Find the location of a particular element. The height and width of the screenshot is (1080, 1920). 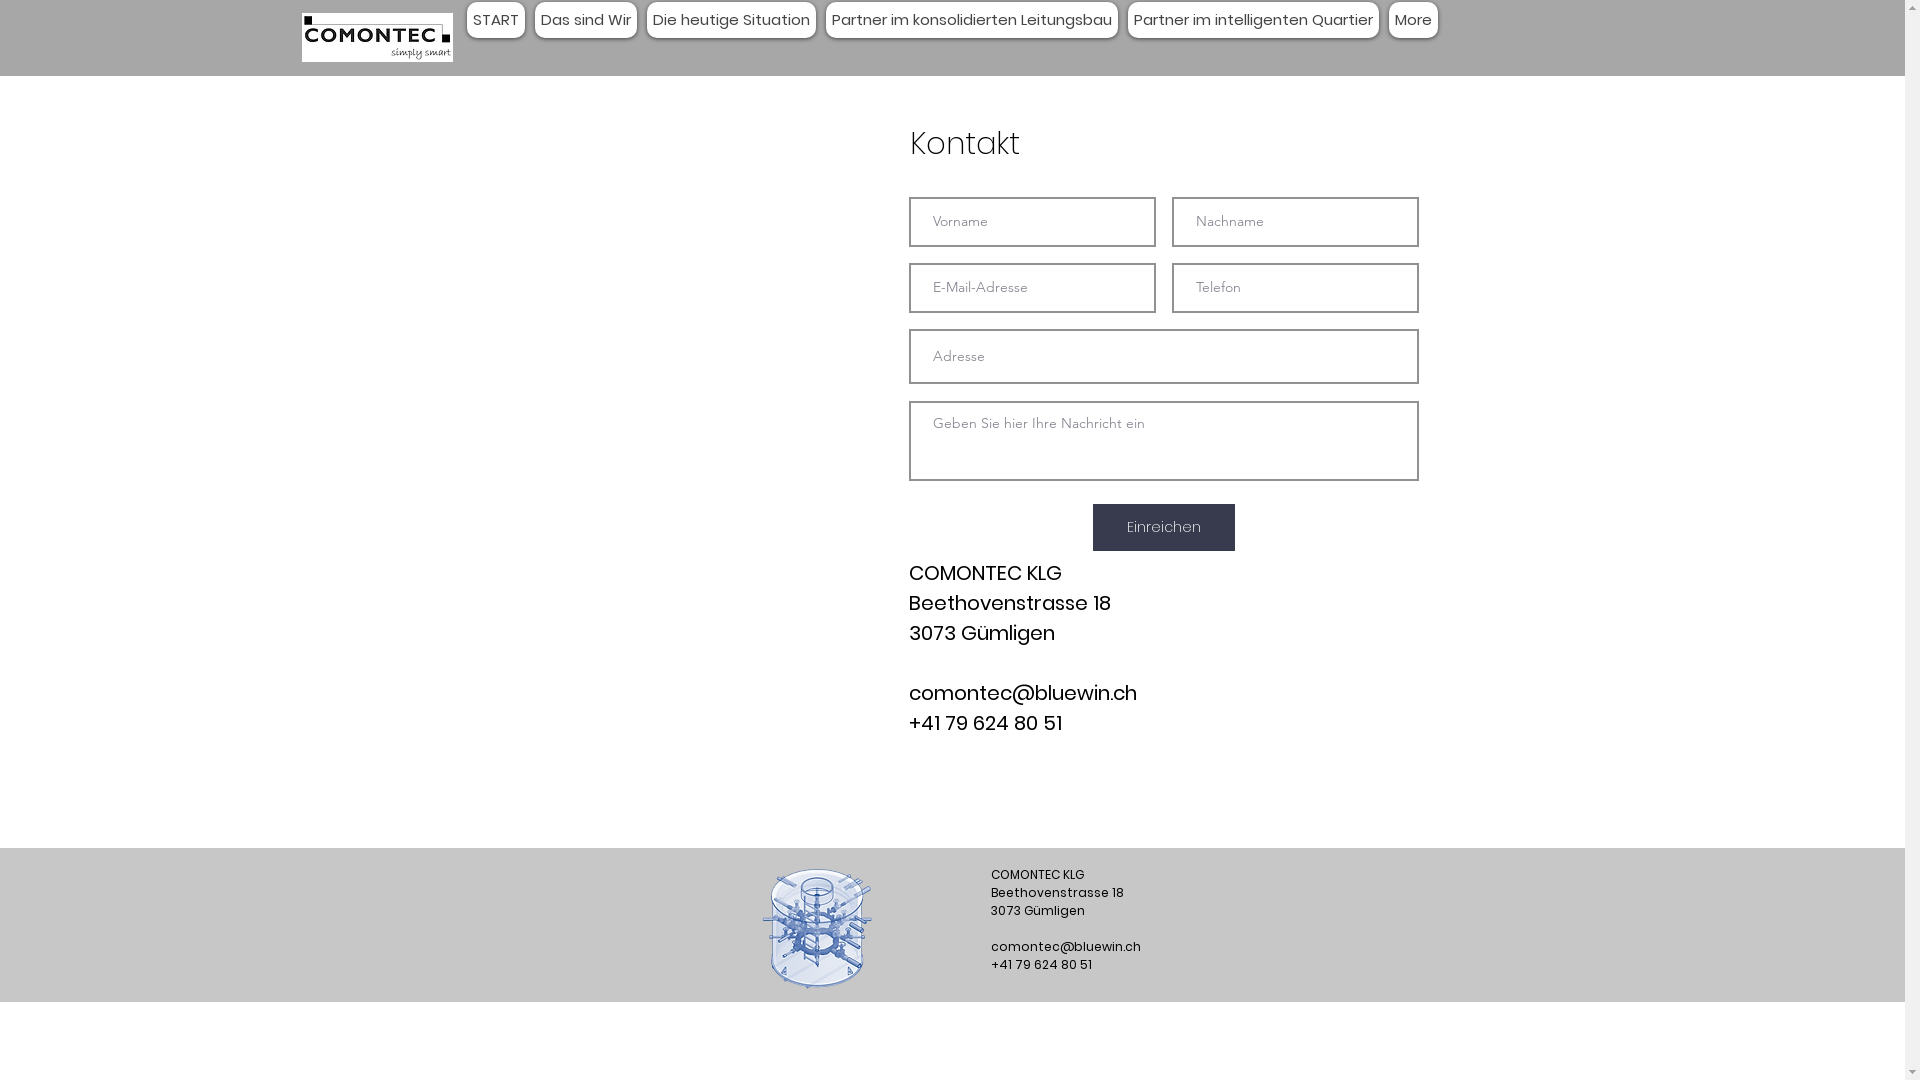

comontec@bluewin.ch is located at coordinates (1022, 693).